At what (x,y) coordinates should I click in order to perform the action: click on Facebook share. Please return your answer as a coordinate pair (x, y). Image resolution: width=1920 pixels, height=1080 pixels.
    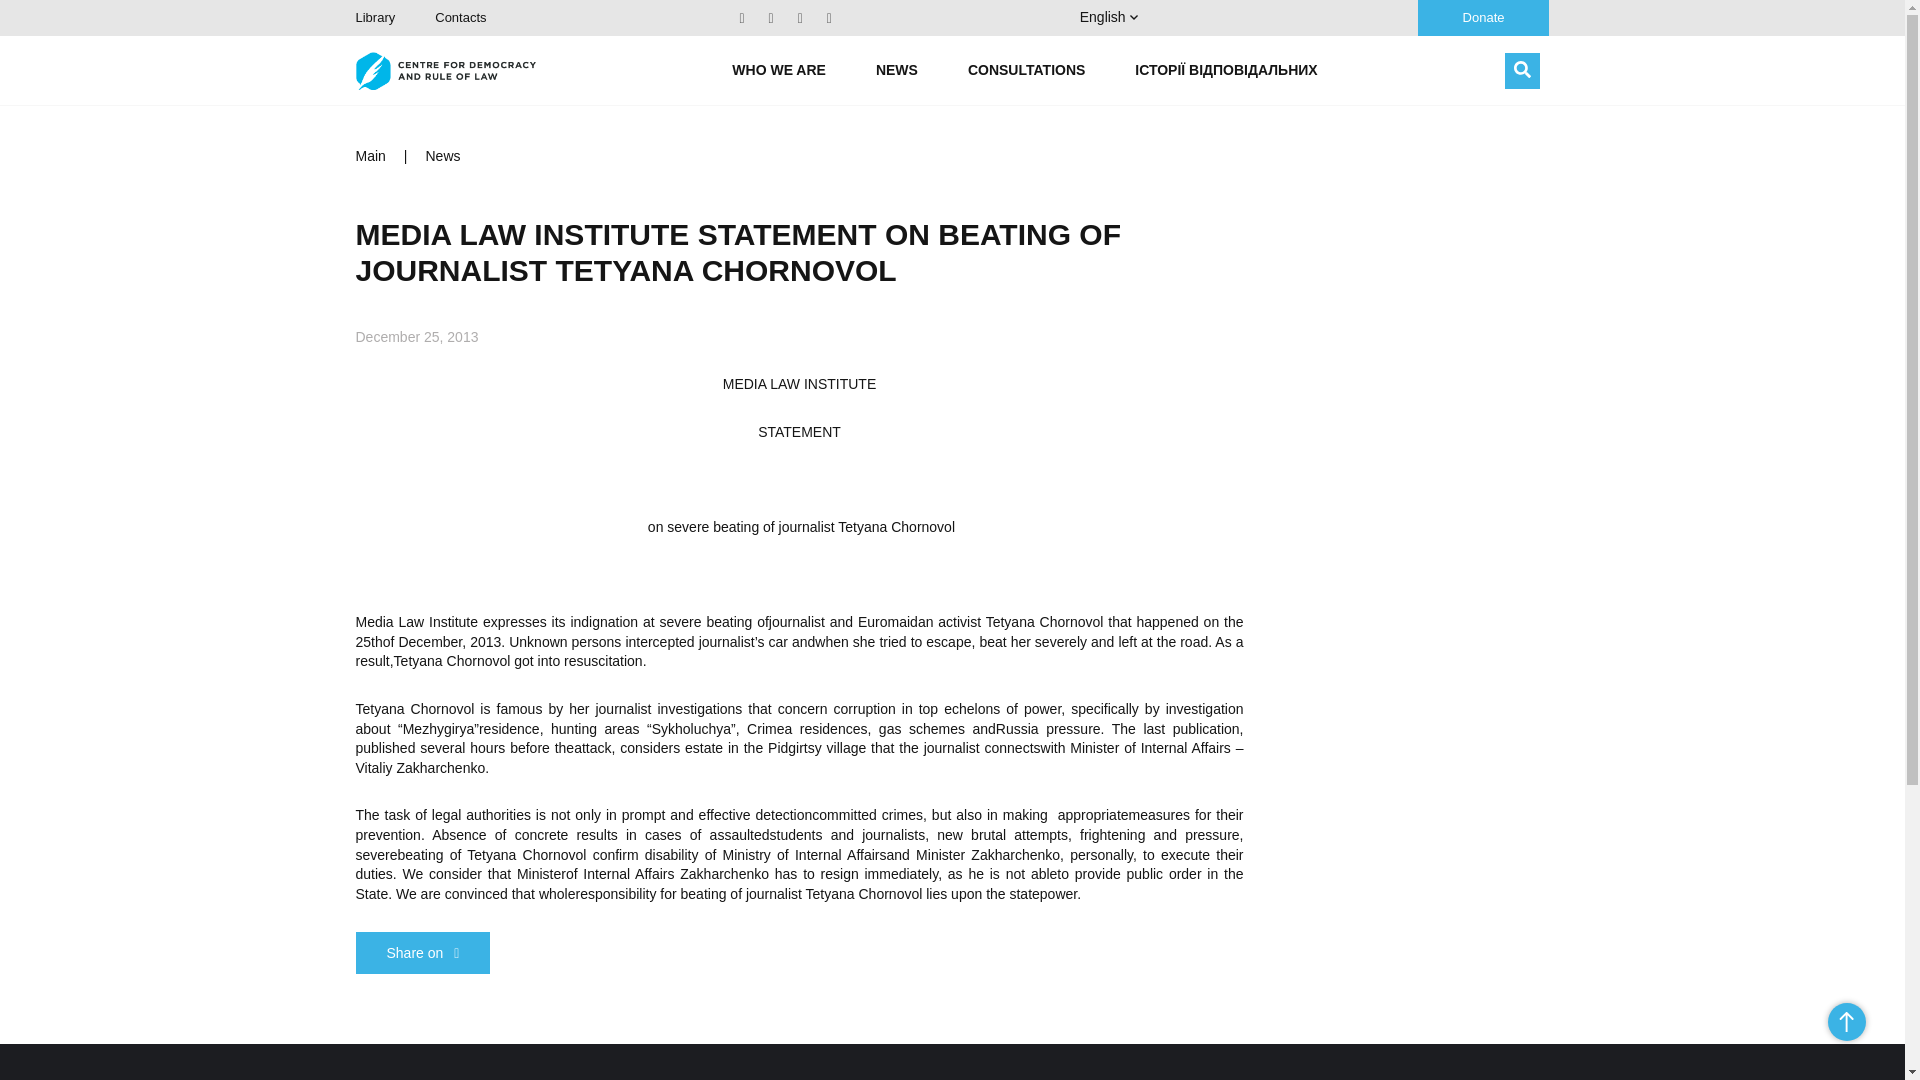
    Looking at the image, I should click on (423, 953).